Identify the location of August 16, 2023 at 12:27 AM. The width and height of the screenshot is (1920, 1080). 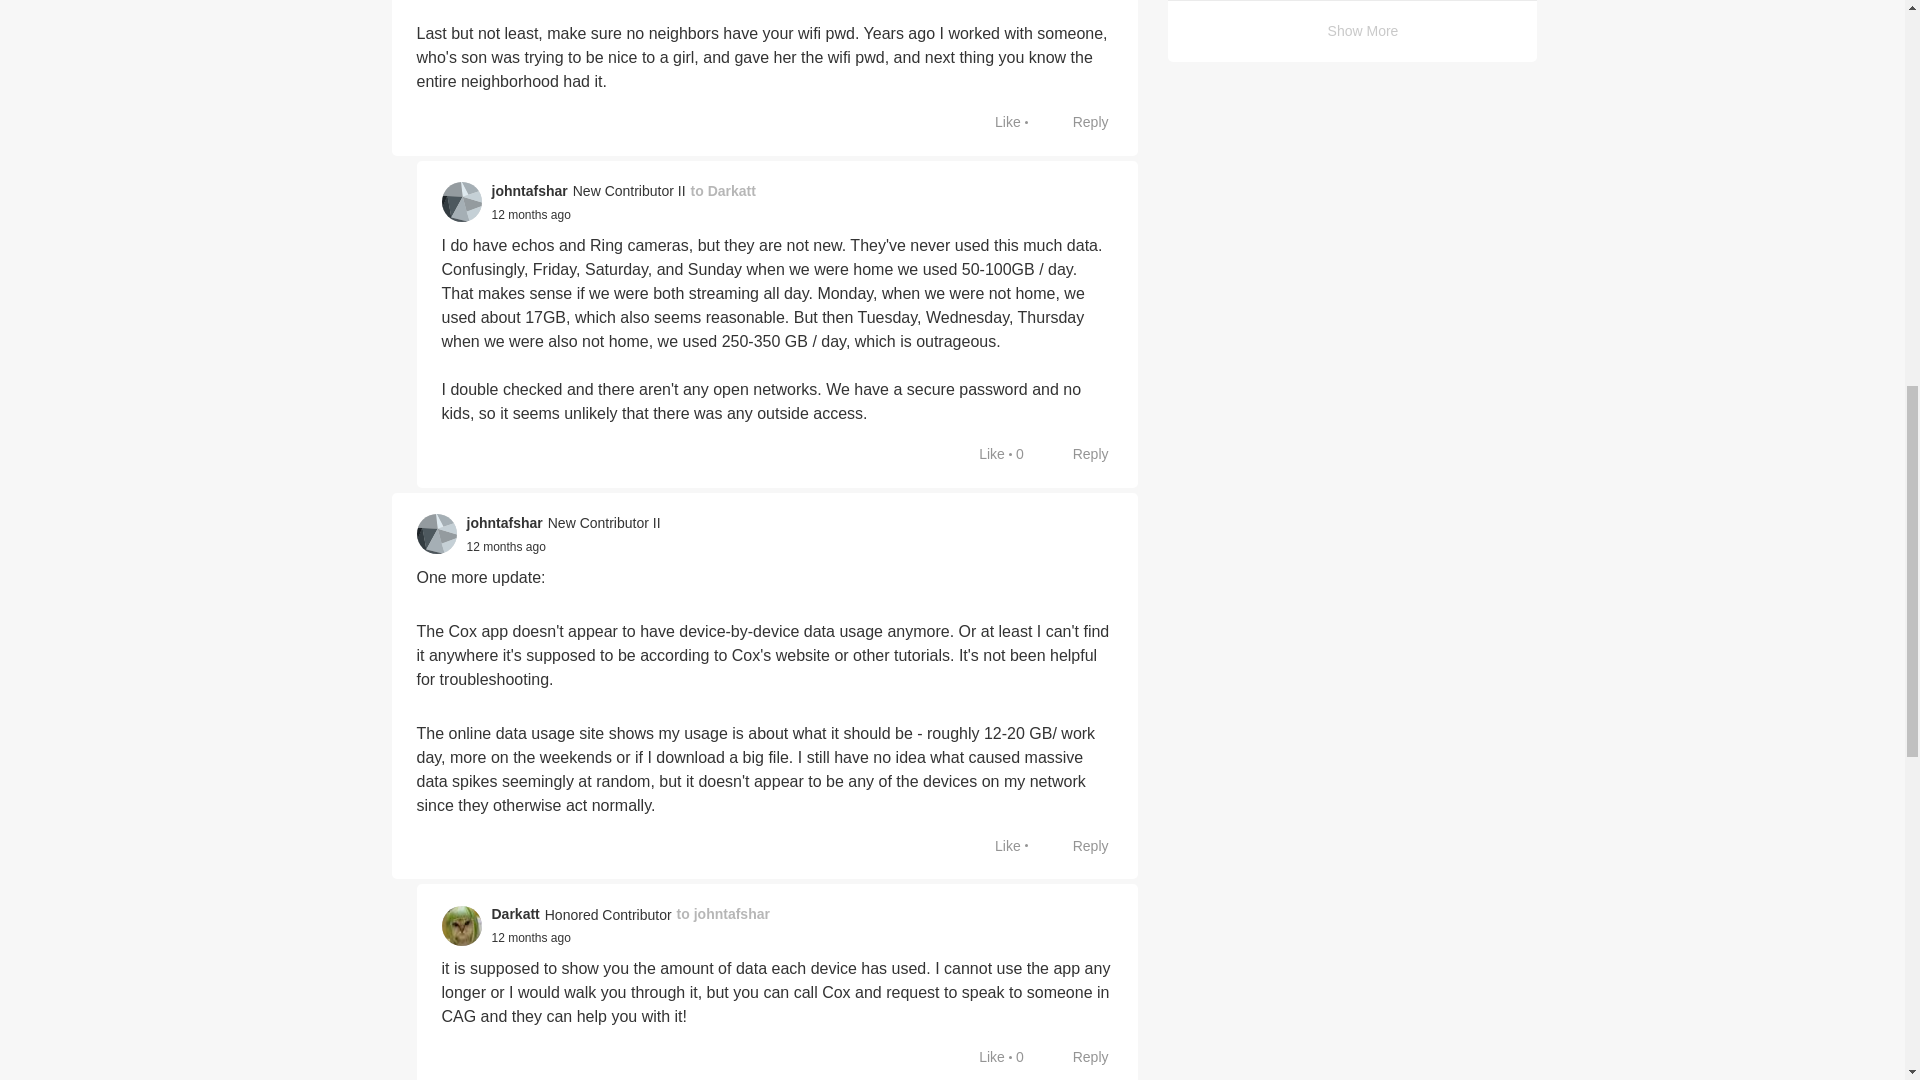
(530, 938).